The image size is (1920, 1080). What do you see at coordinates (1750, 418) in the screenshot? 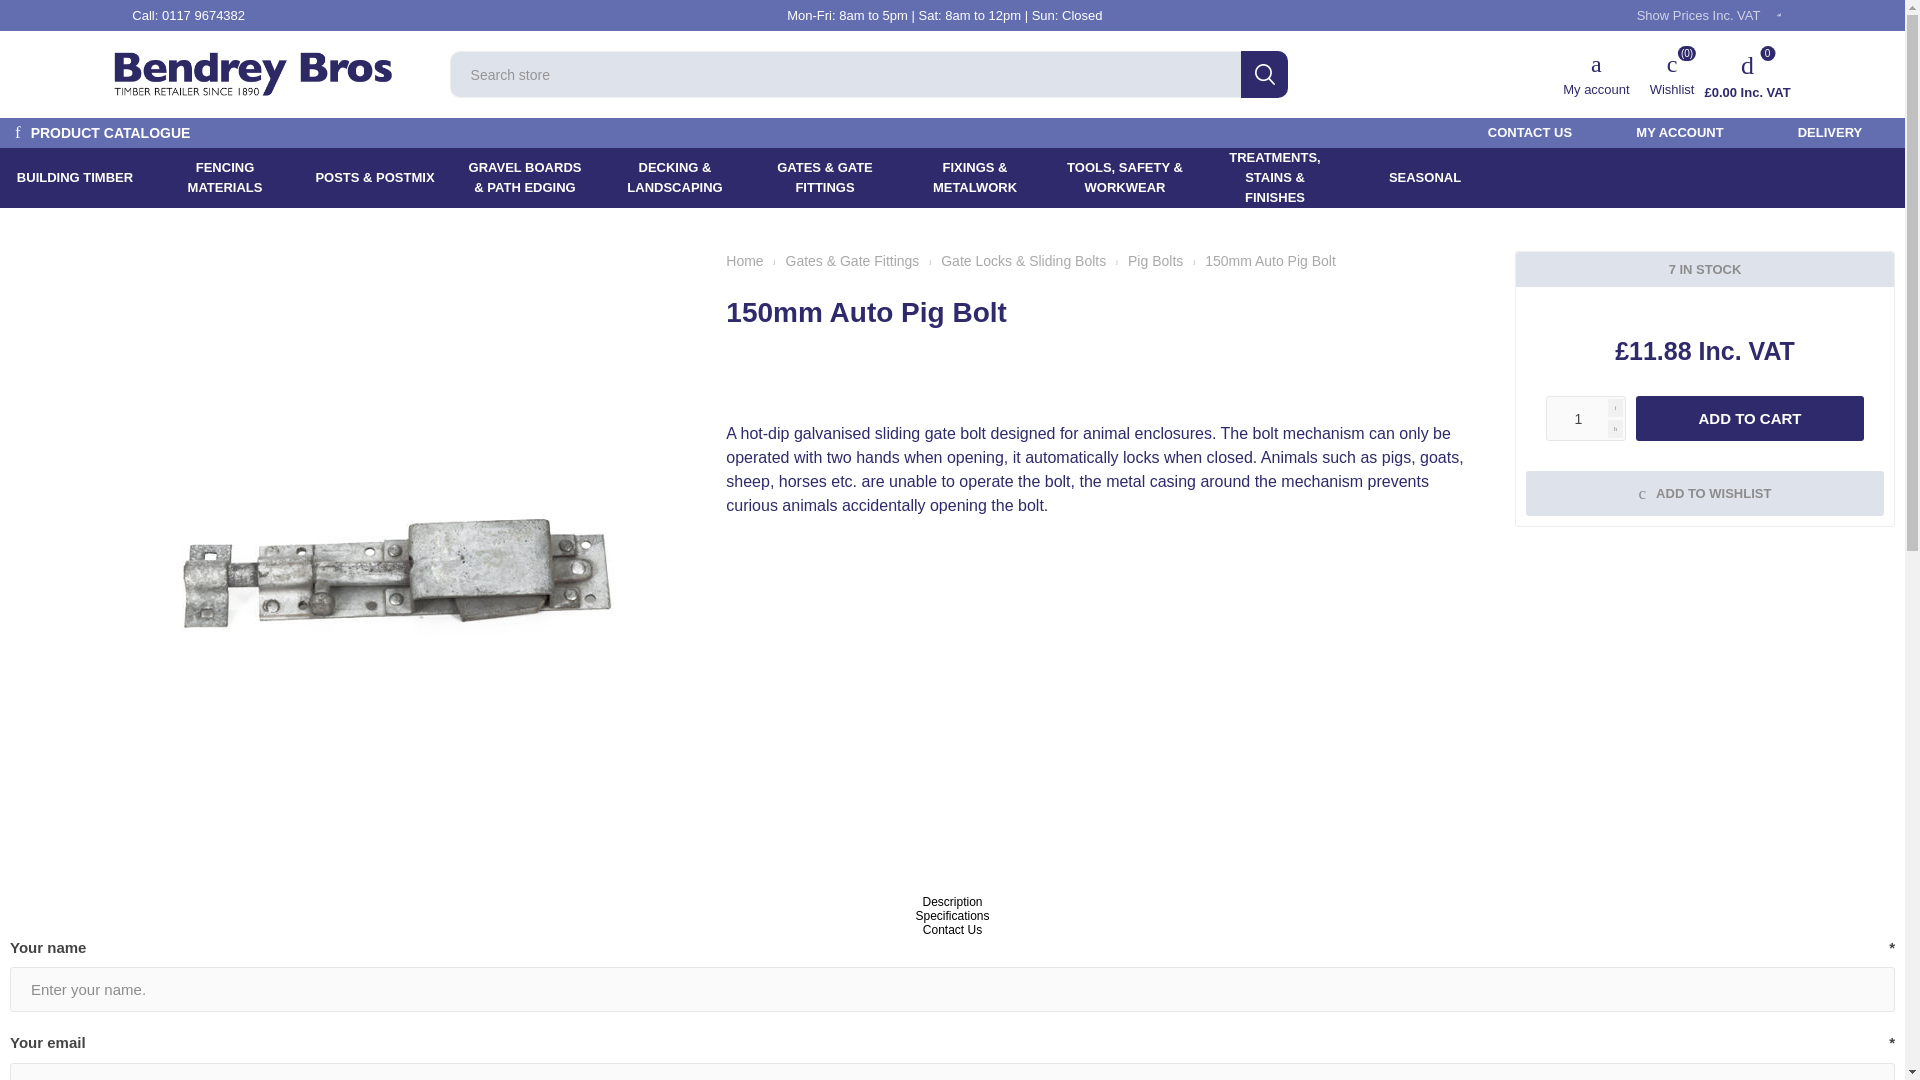
I see `Add to cart` at bounding box center [1750, 418].